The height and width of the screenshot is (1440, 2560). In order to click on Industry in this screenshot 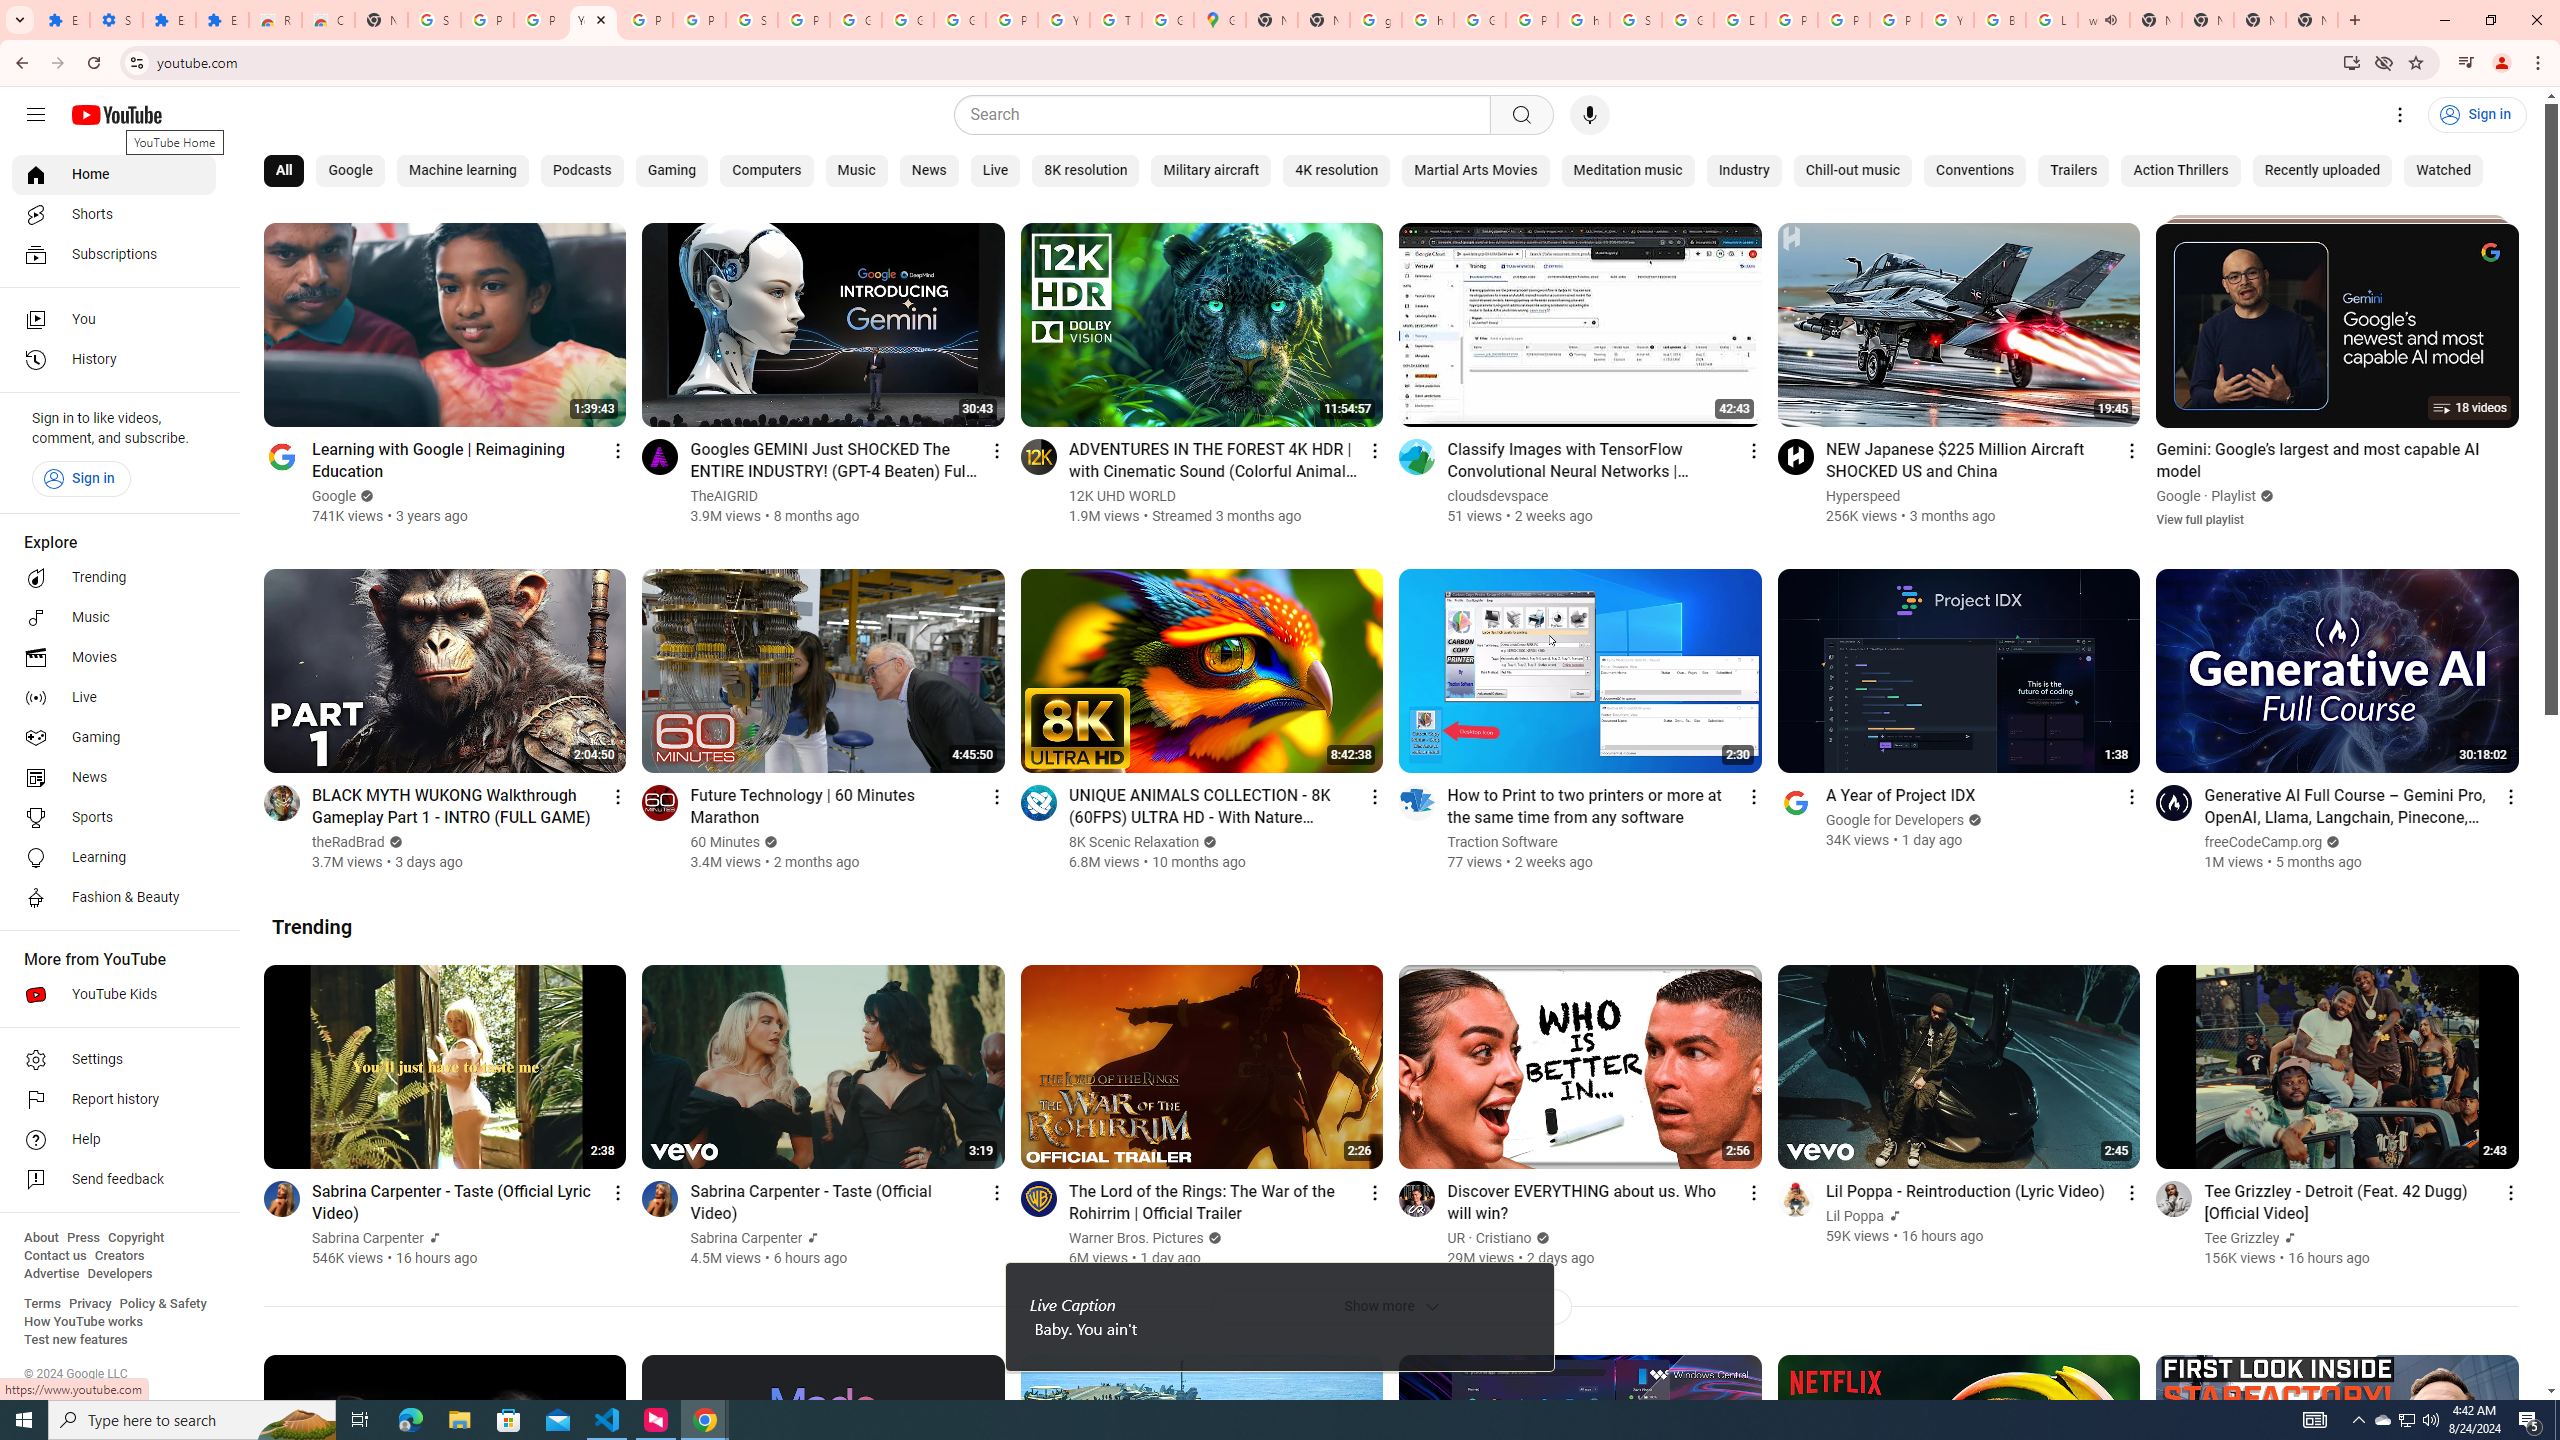, I will do `click(1742, 171)`.